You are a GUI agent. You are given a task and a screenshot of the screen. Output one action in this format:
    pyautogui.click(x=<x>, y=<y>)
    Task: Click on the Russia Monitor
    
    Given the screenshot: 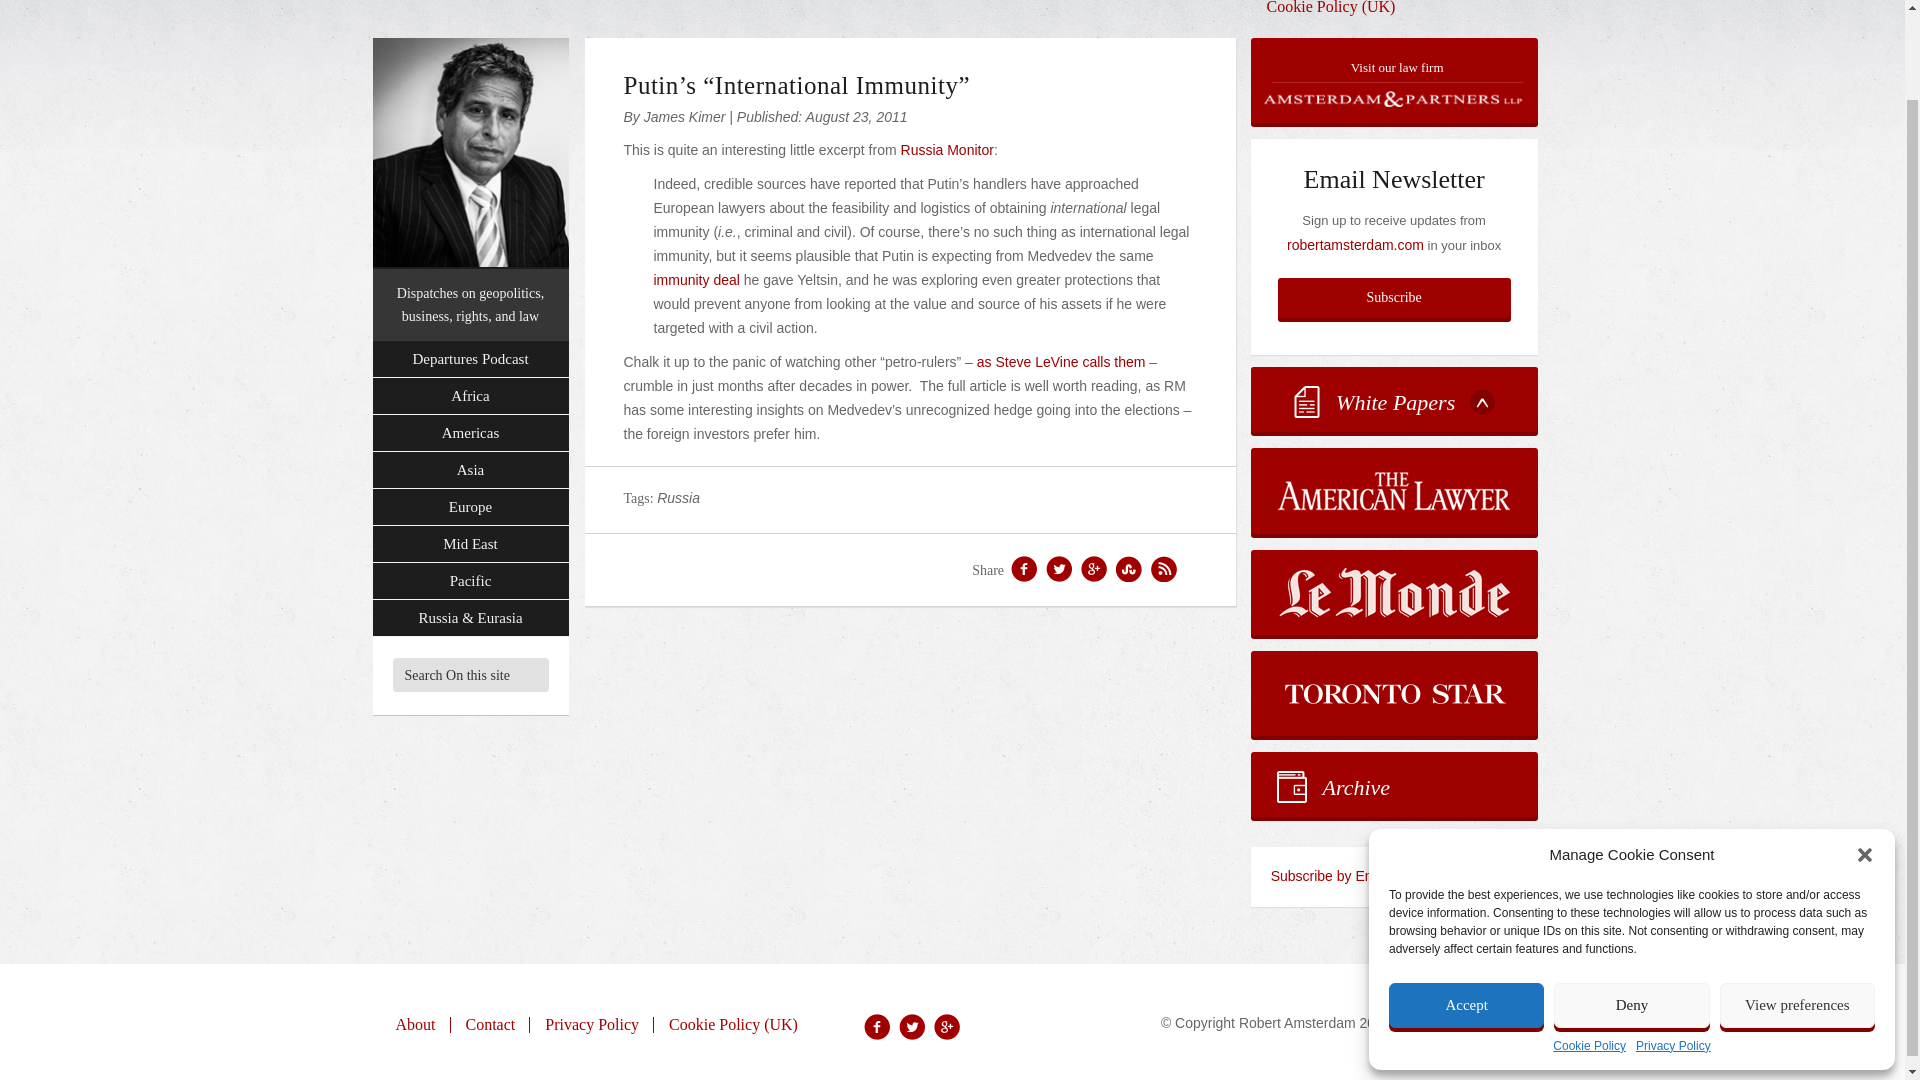 What is the action you would take?
    pyautogui.click(x=947, y=149)
    